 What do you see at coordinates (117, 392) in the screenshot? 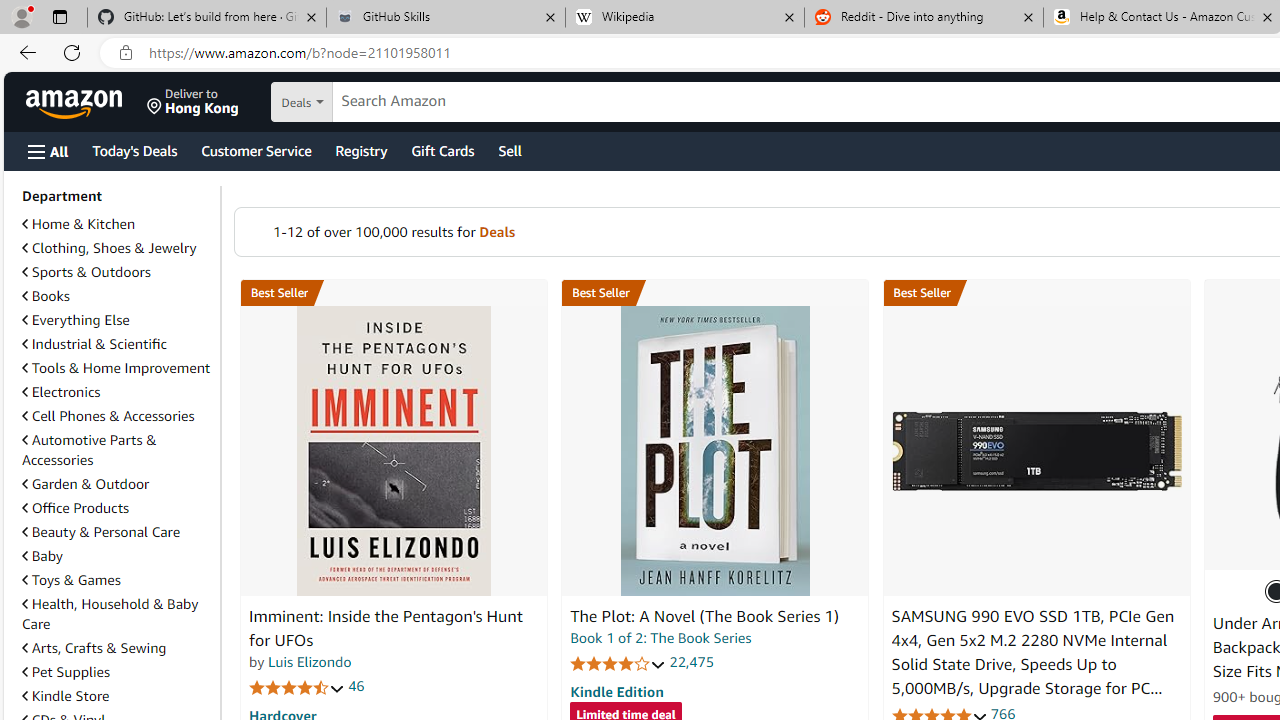
I see `Electronics` at bounding box center [117, 392].